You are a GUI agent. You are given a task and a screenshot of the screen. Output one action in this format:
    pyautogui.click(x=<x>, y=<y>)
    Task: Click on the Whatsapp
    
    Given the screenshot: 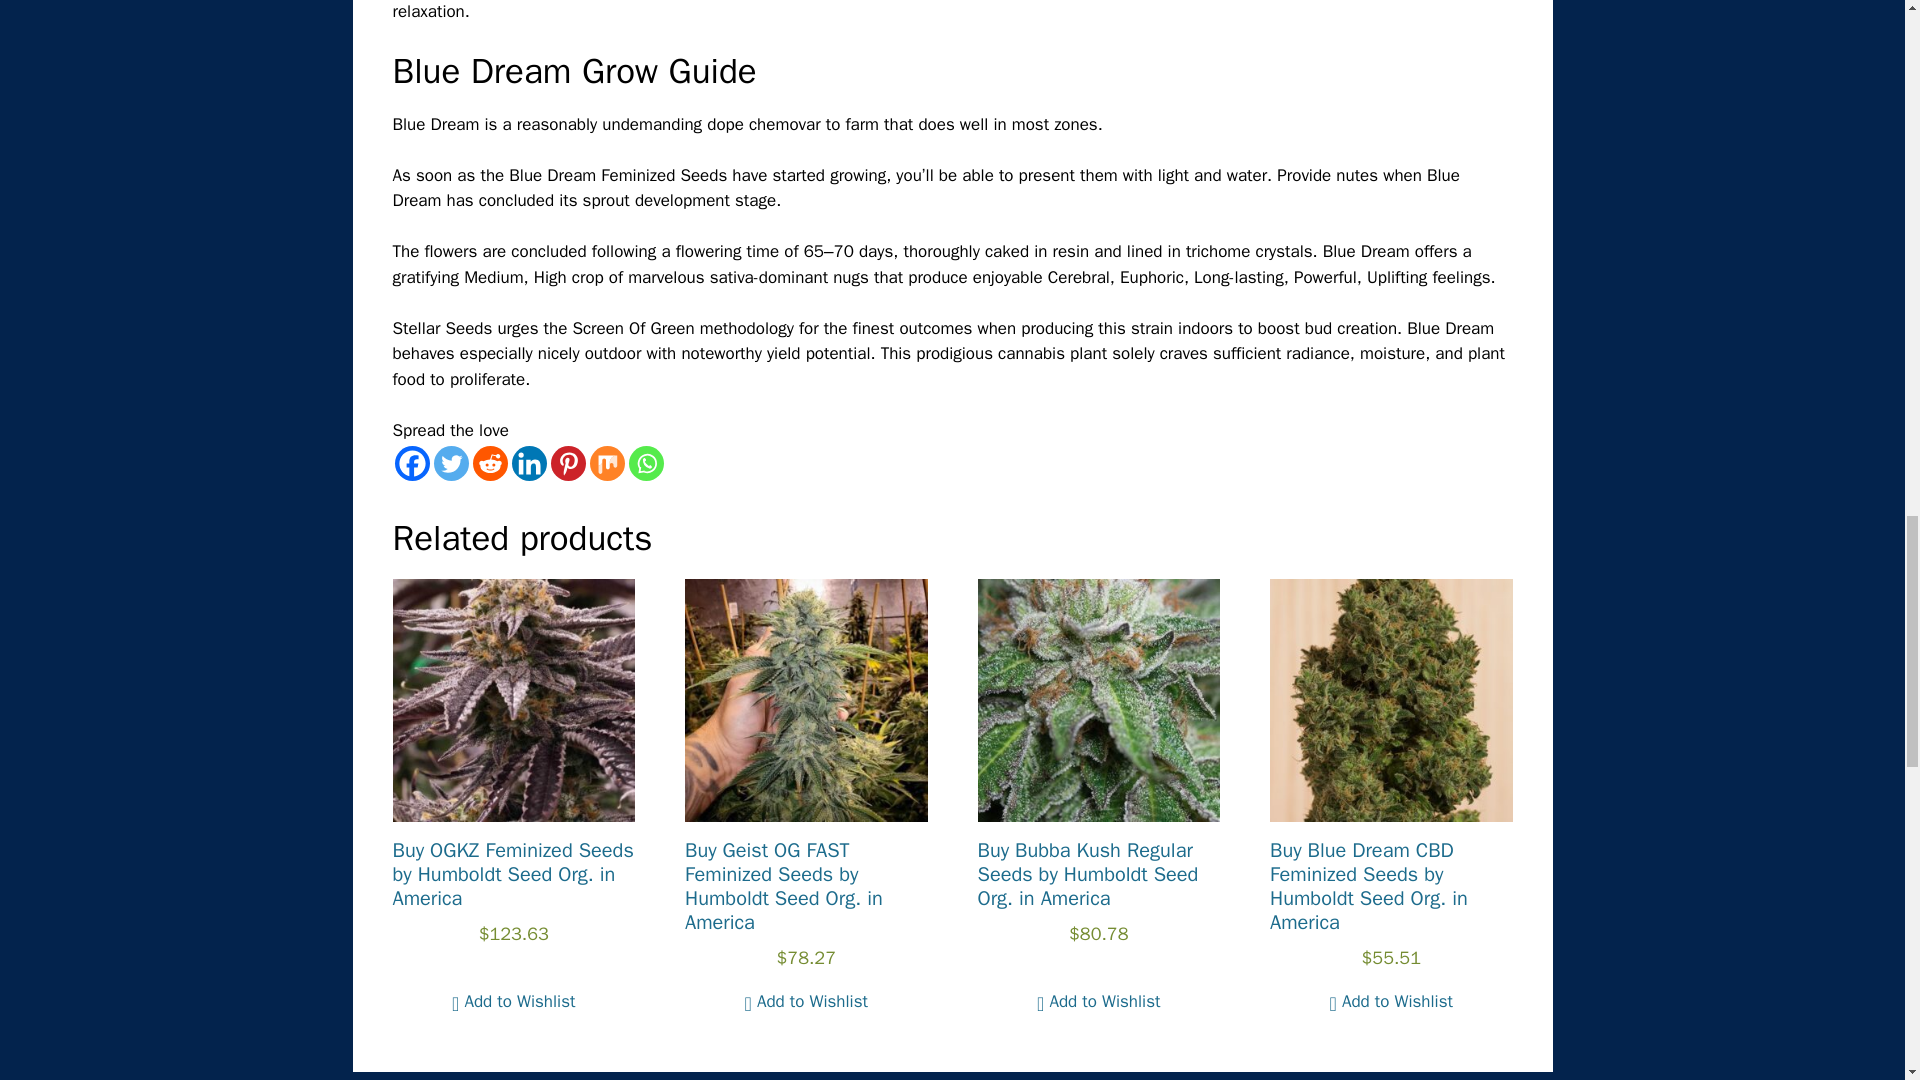 What is the action you would take?
    pyautogui.click(x=644, y=463)
    